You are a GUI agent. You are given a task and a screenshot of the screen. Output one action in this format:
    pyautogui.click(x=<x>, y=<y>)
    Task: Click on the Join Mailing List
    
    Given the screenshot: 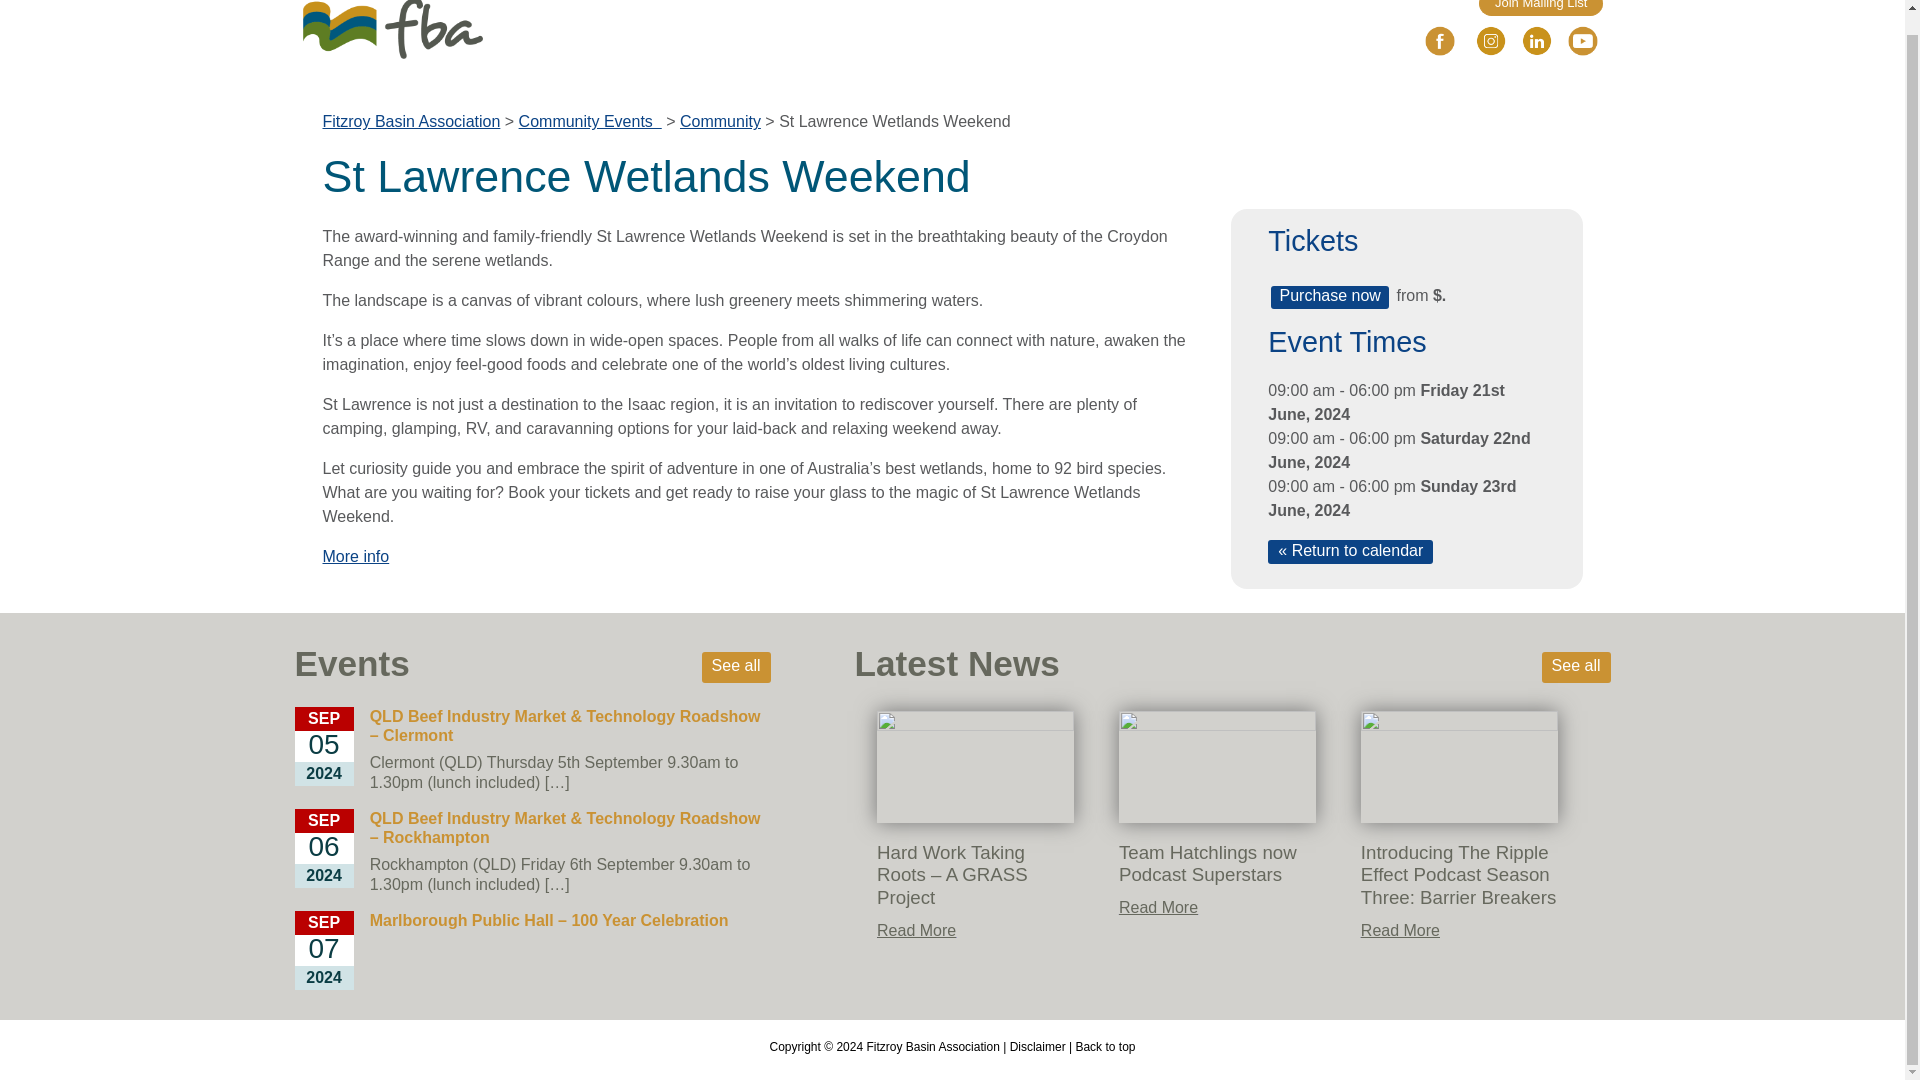 What is the action you would take?
    pyautogui.click(x=1540, y=8)
    